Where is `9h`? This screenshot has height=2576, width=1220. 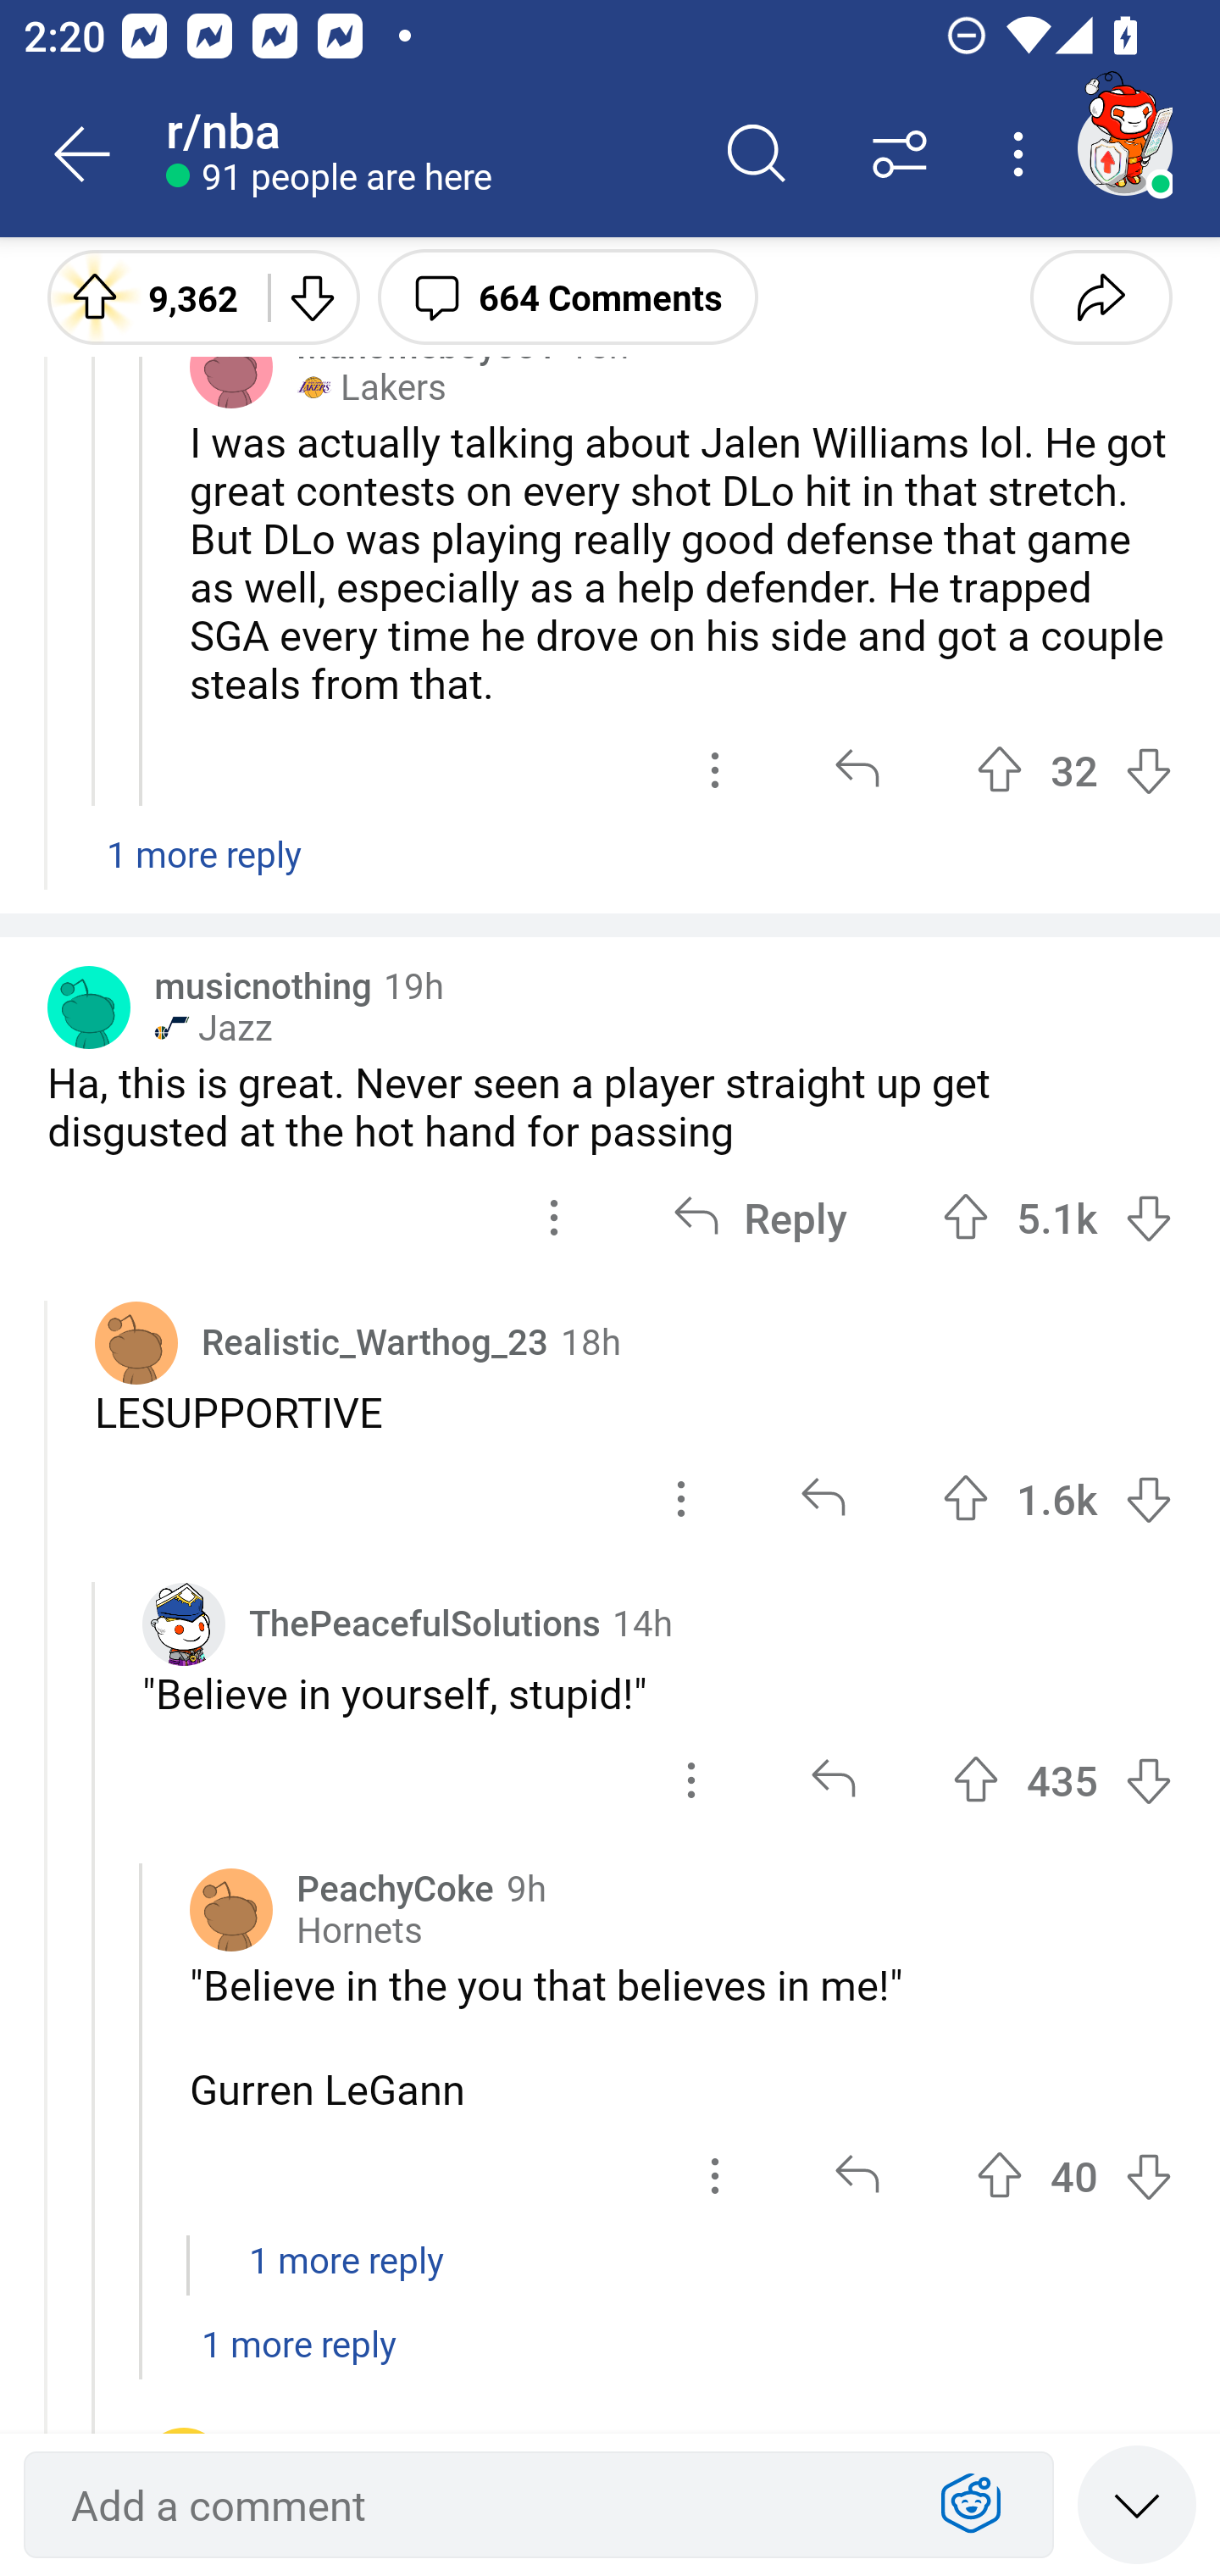 9h is located at coordinates (526, 1886).